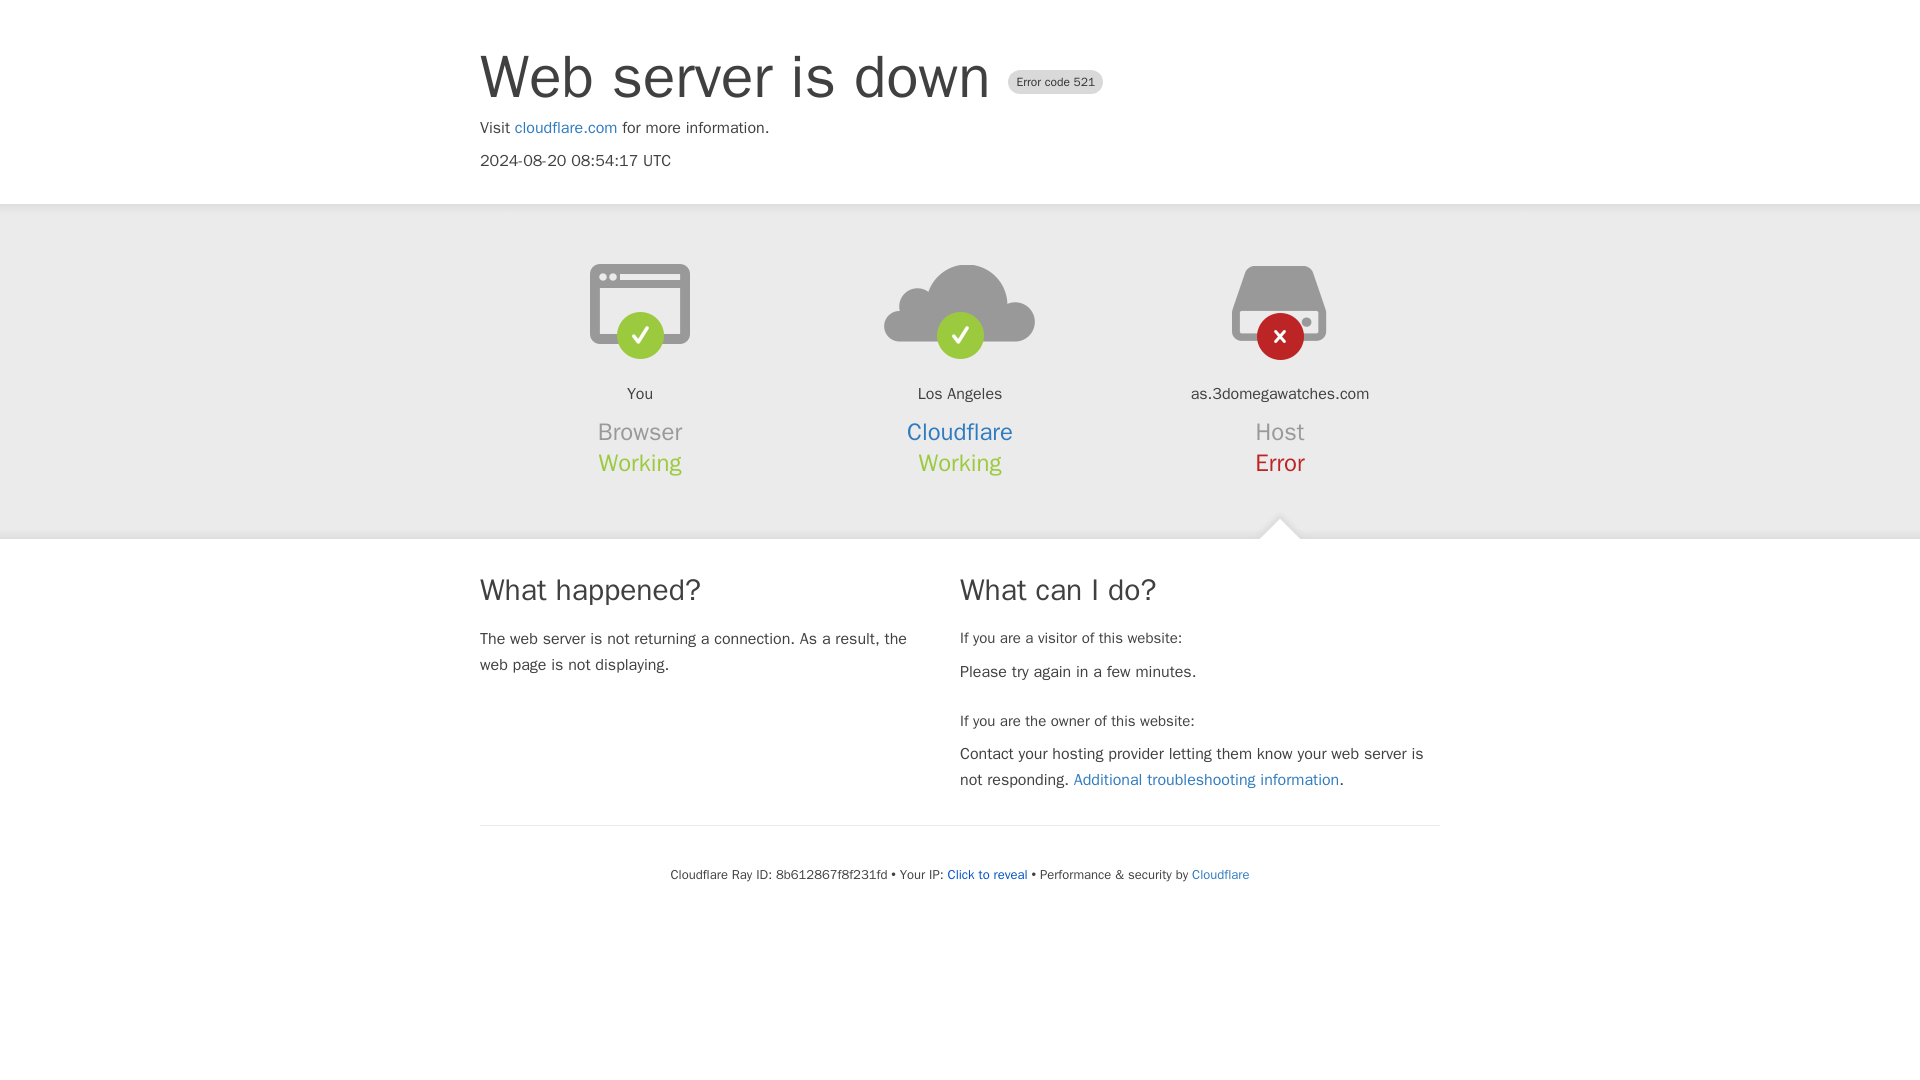 This screenshot has height=1080, width=1920. Describe the element at coordinates (988, 875) in the screenshot. I see `Click to reveal` at that location.